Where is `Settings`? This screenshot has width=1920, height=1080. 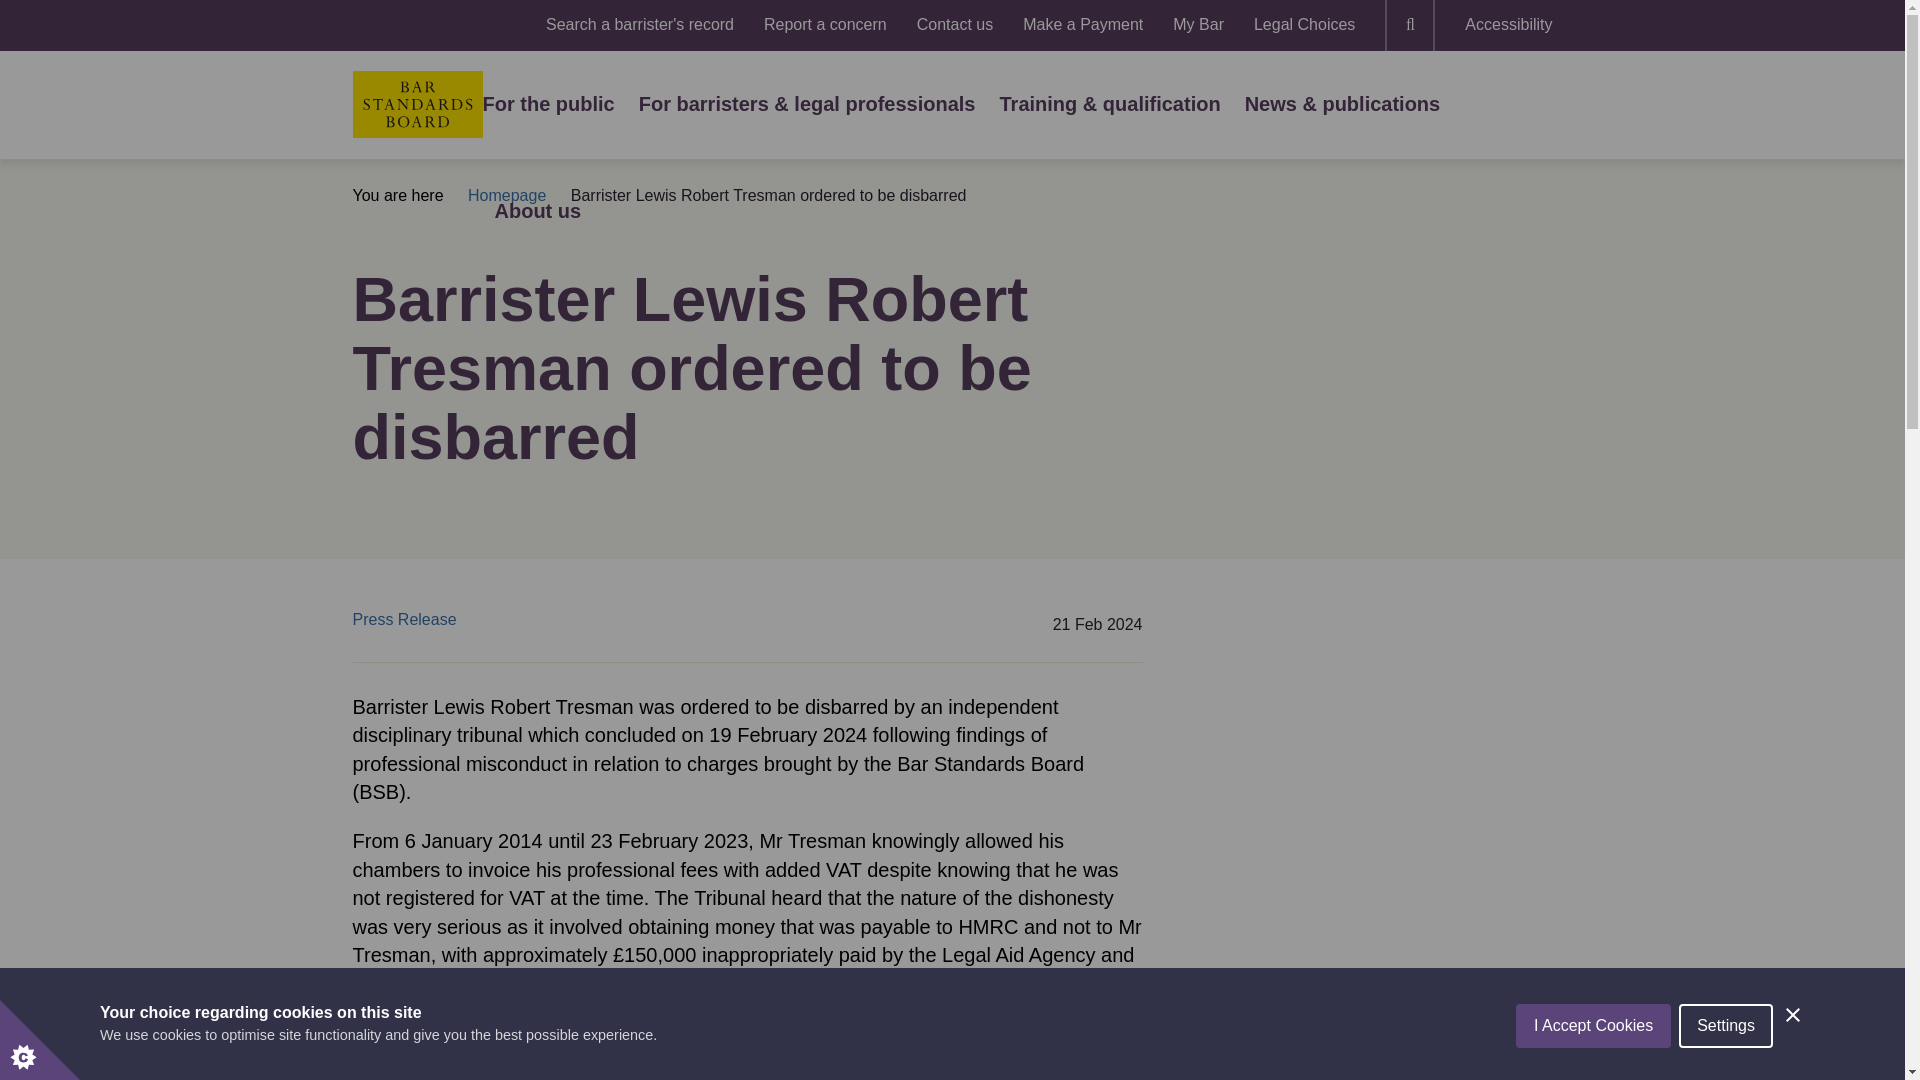 Settings is located at coordinates (1725, 1066).